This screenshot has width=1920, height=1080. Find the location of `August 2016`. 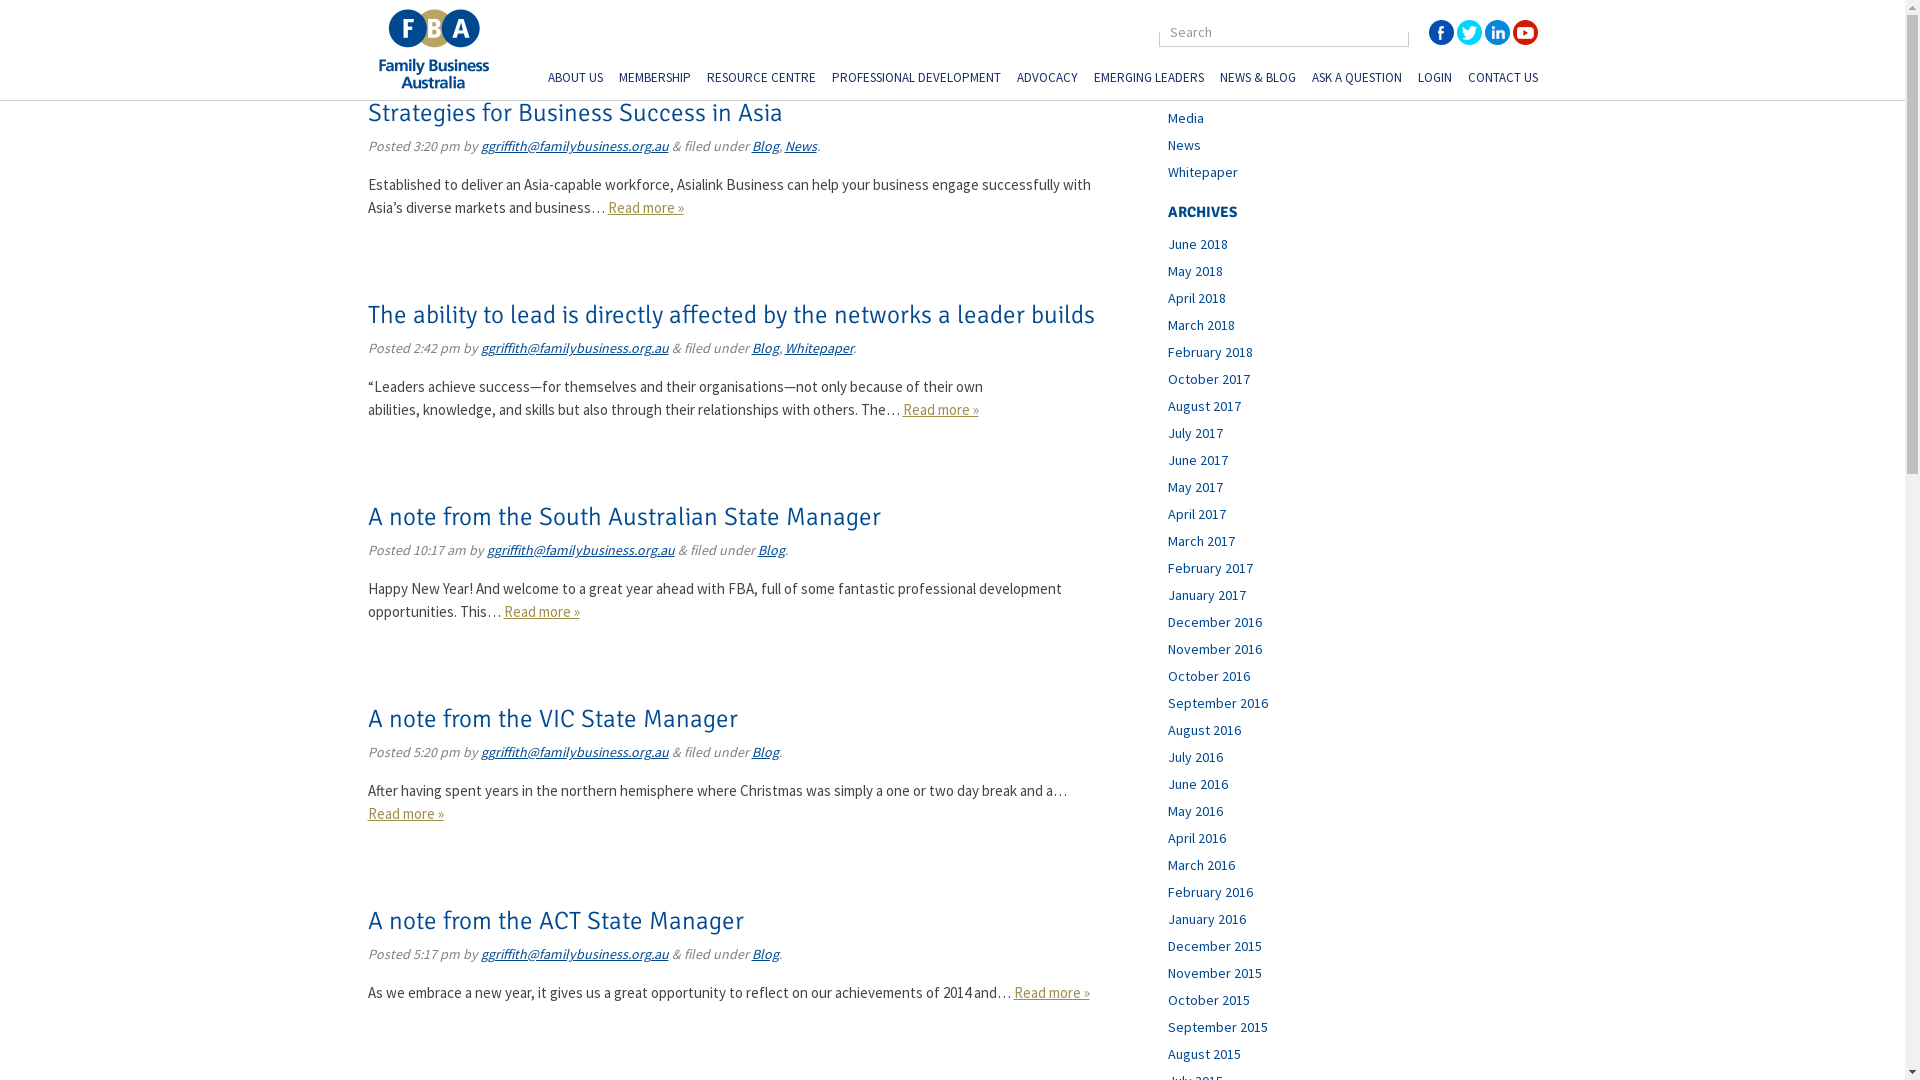

August 2016 is located at coordinates (1204, 730).